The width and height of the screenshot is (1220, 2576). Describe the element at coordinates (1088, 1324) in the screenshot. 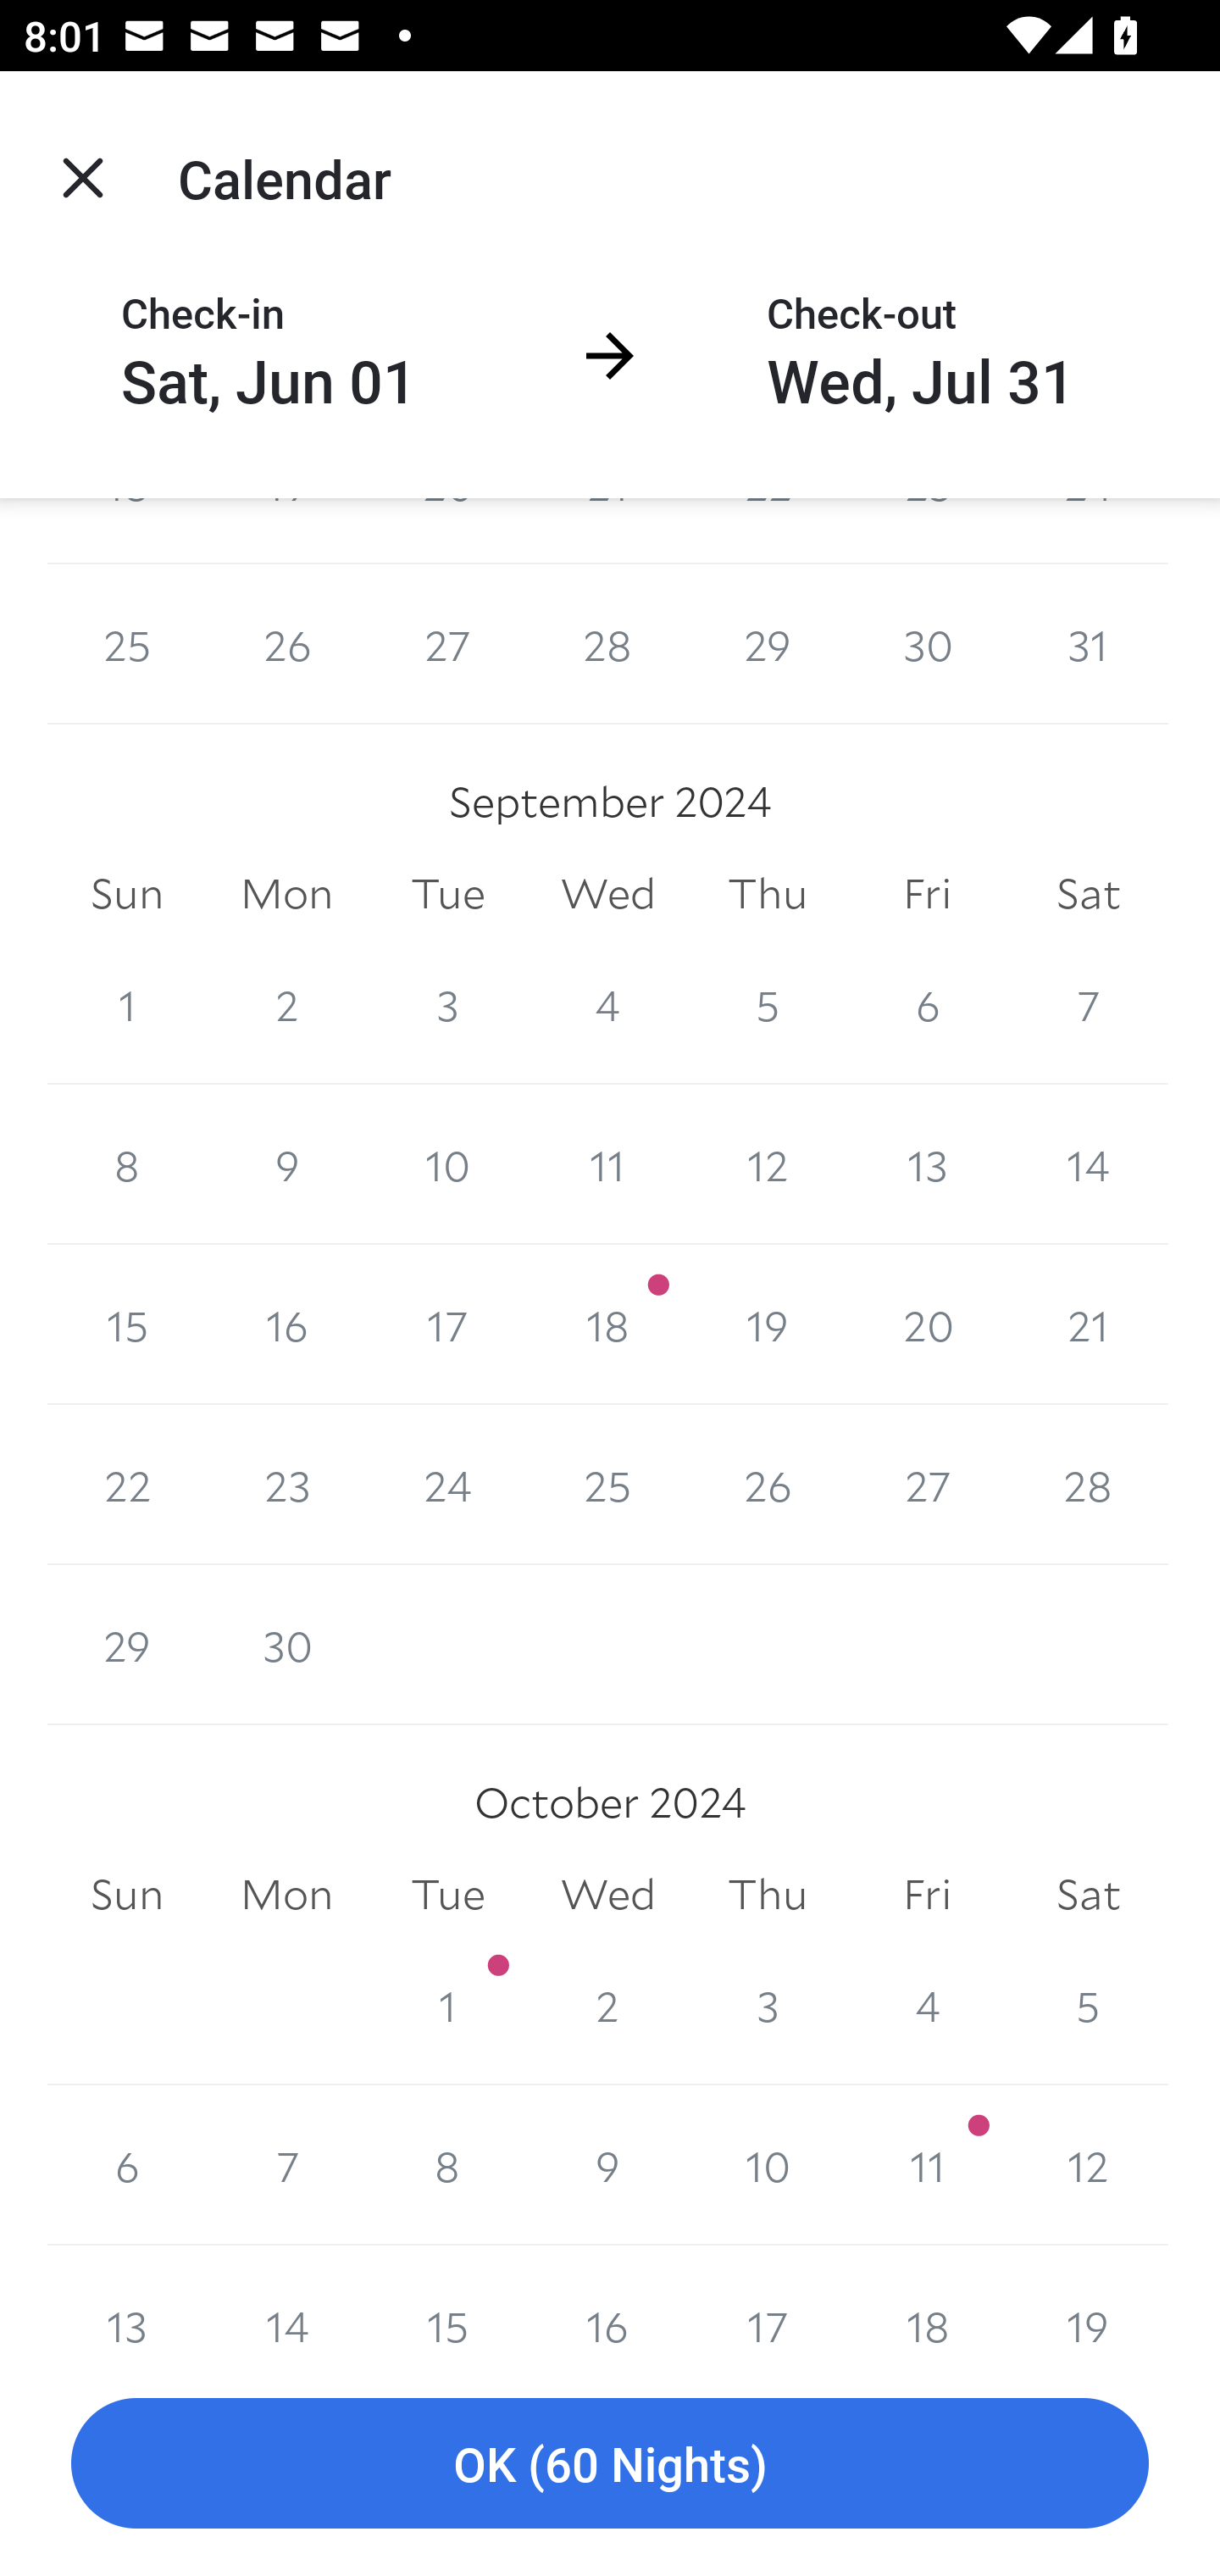

I see `21 21 September 2024` at that location.